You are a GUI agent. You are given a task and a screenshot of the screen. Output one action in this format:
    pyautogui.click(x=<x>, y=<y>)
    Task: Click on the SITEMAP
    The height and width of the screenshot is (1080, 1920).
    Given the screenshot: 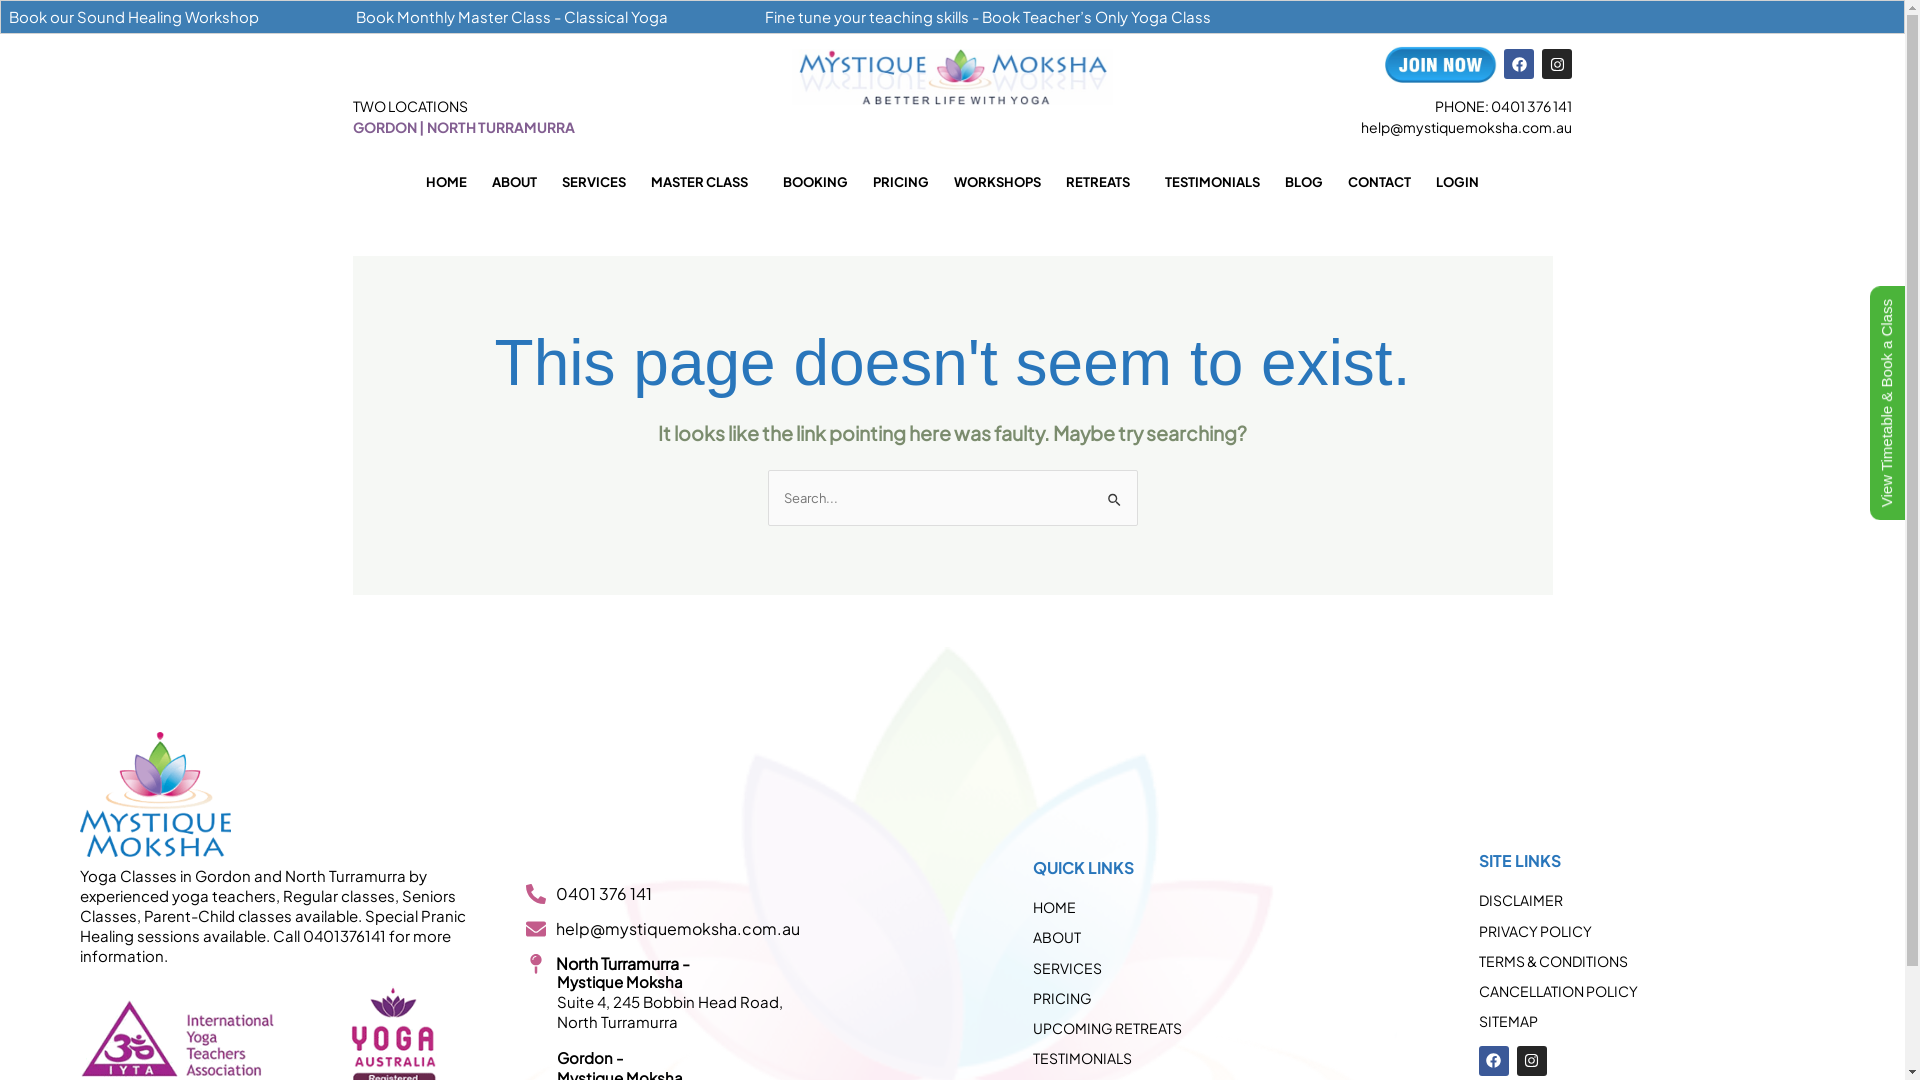 What is the action you would take?
    pyautogui.click(x=1692, y=1021)
    